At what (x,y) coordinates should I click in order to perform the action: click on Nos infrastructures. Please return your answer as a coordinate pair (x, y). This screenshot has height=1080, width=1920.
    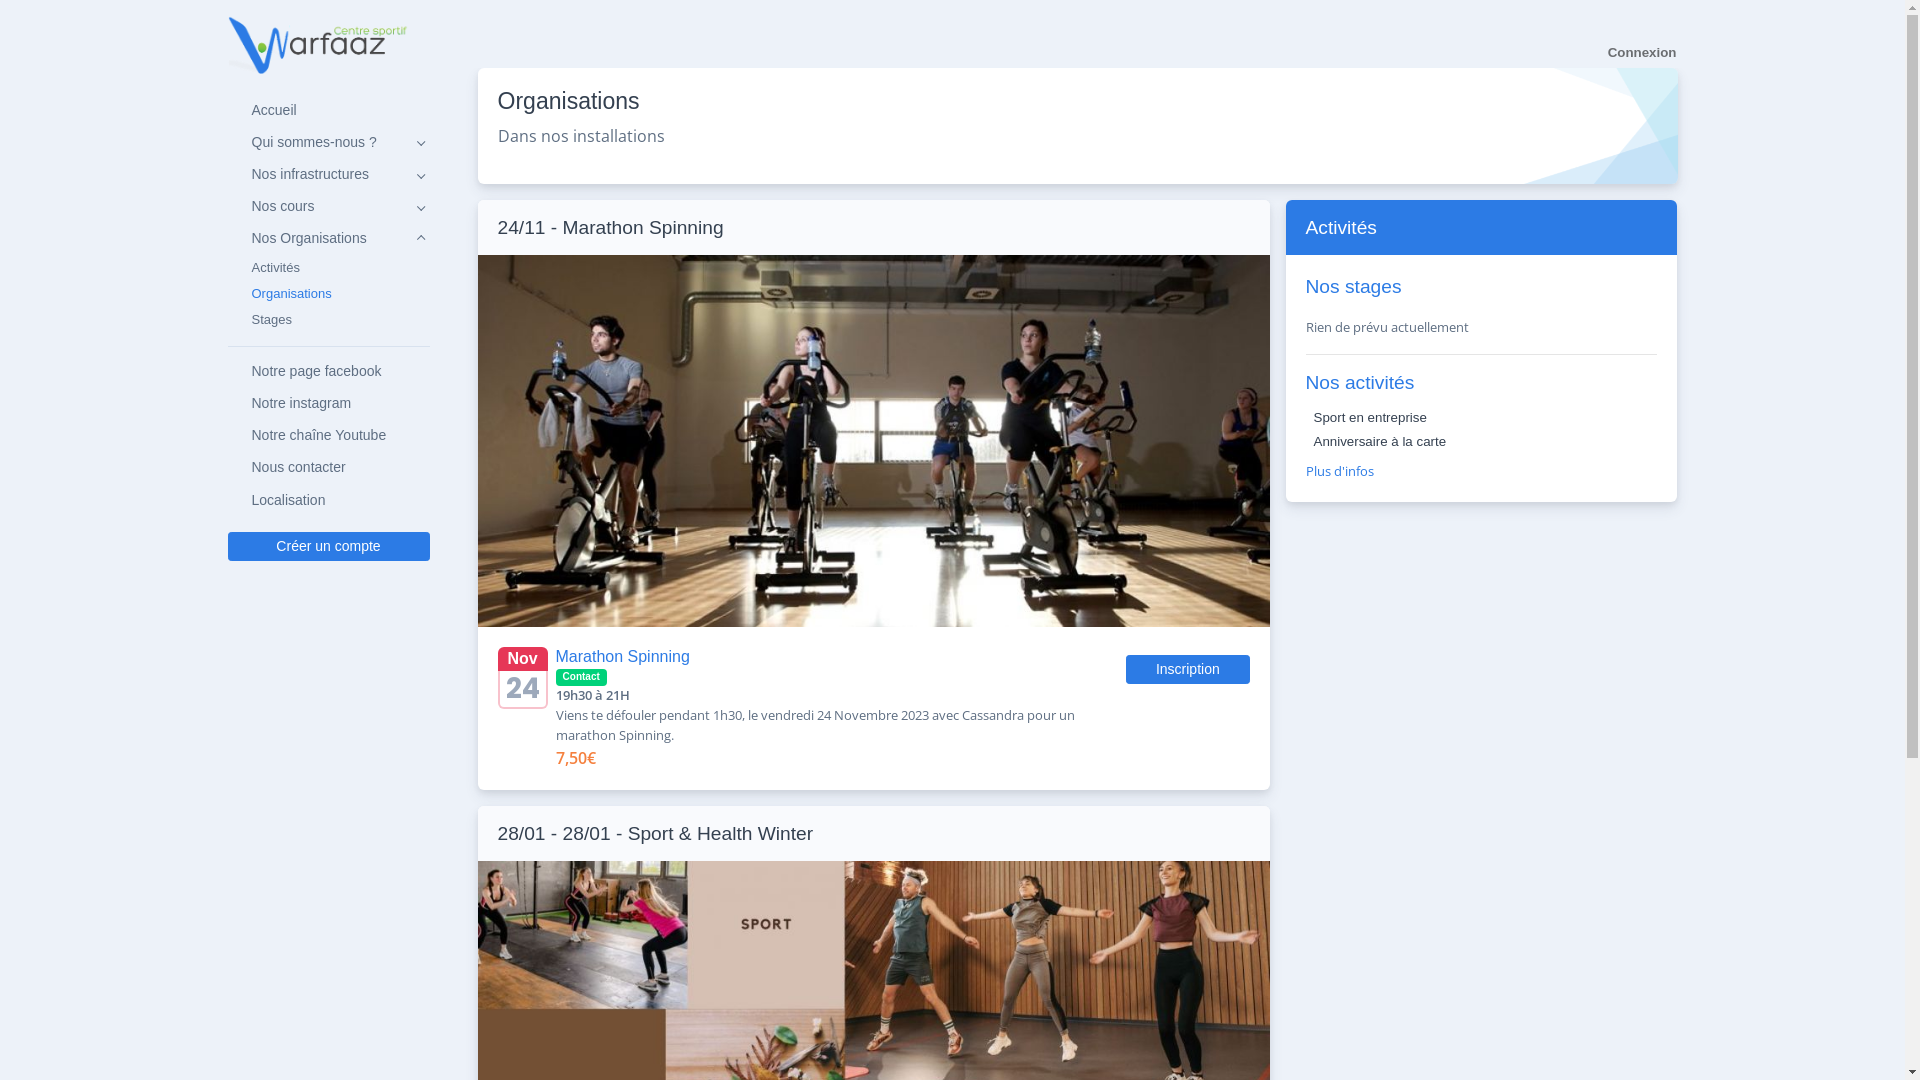
    Looking at the image, I should click on (329, 174).